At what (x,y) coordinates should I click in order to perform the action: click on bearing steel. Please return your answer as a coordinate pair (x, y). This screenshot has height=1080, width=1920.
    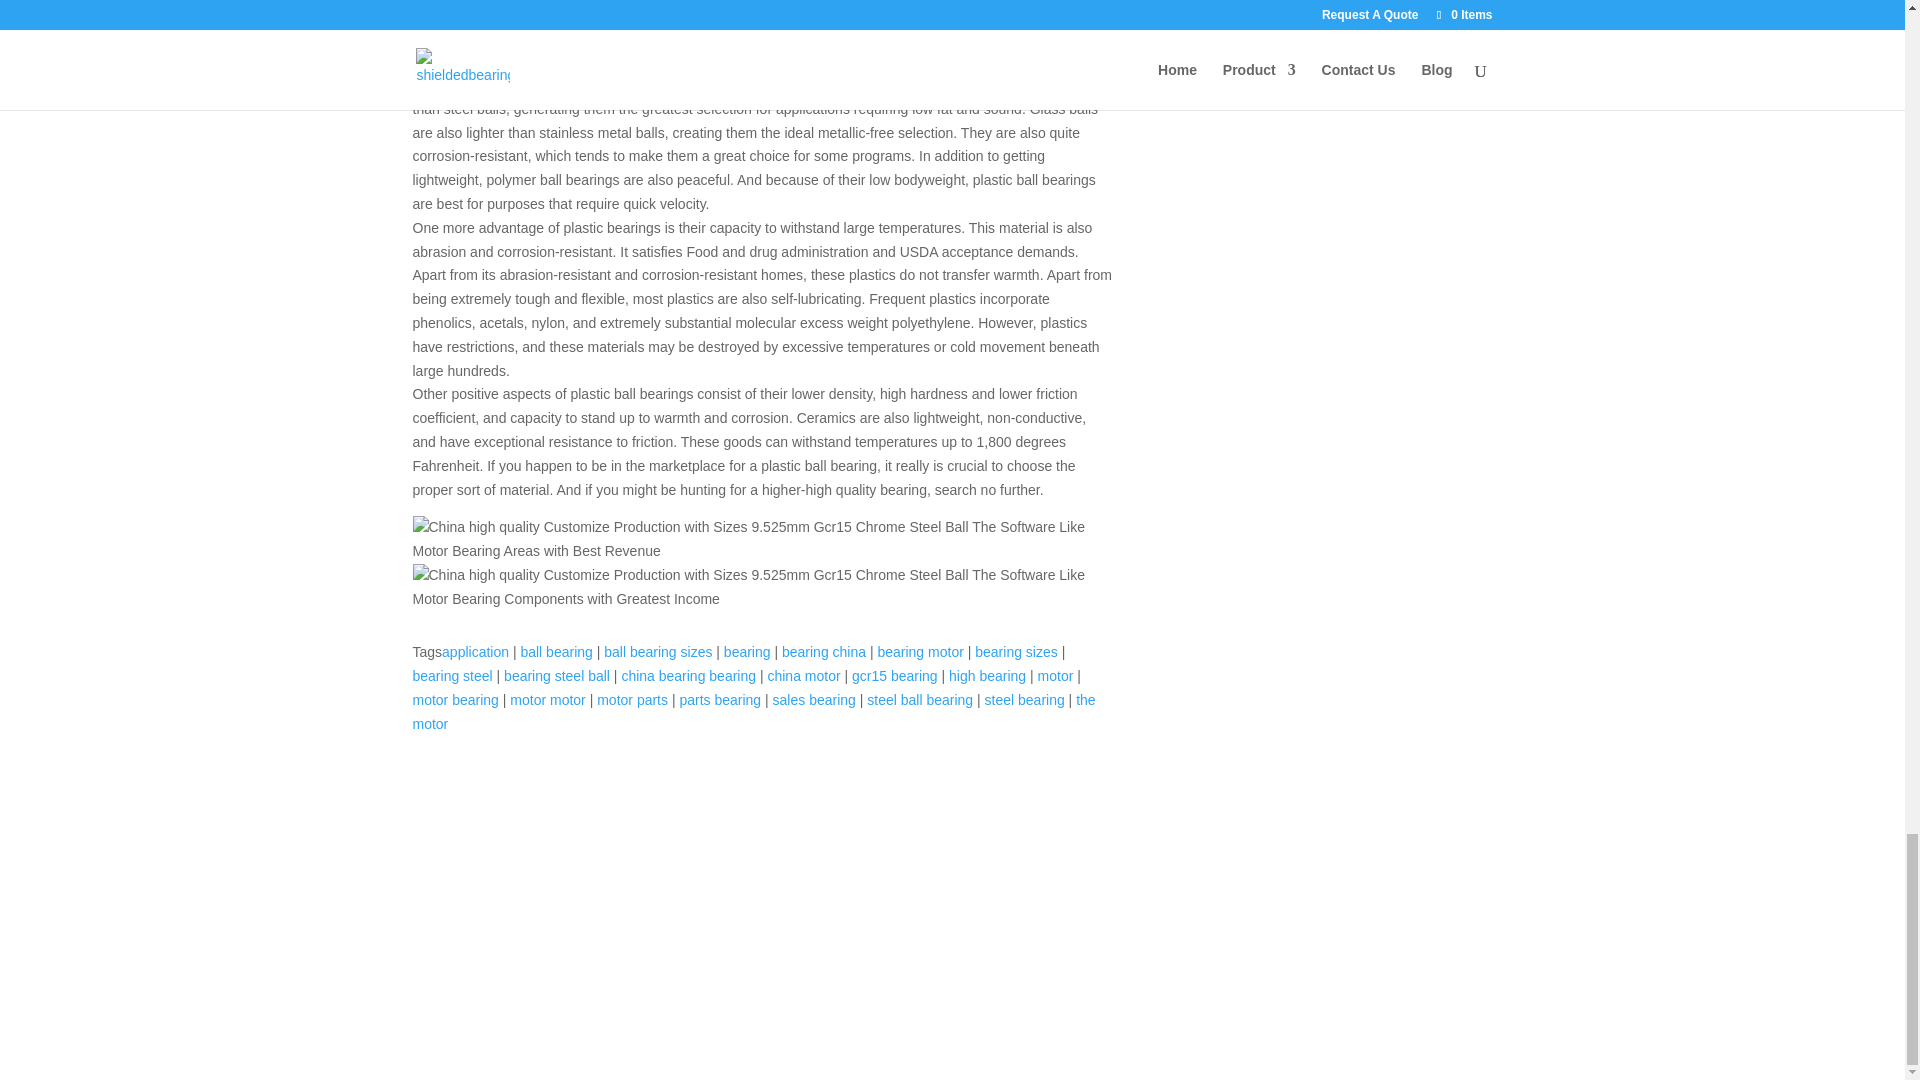
    Looking at the image, I should click on (452, 676).